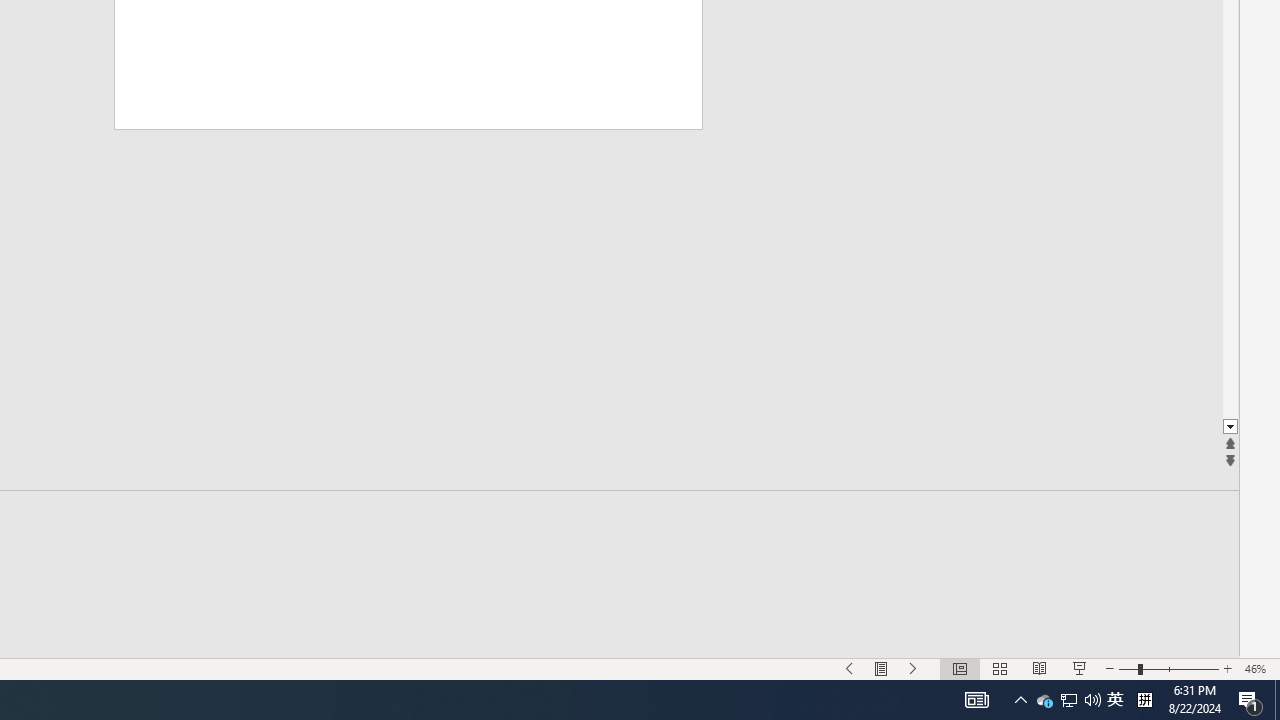 The image size is (1280, 720). What do you see at coordinates (1258, 668) in the screenshot?
I see `Zoom 46%` at bounding box center [1258, 668].